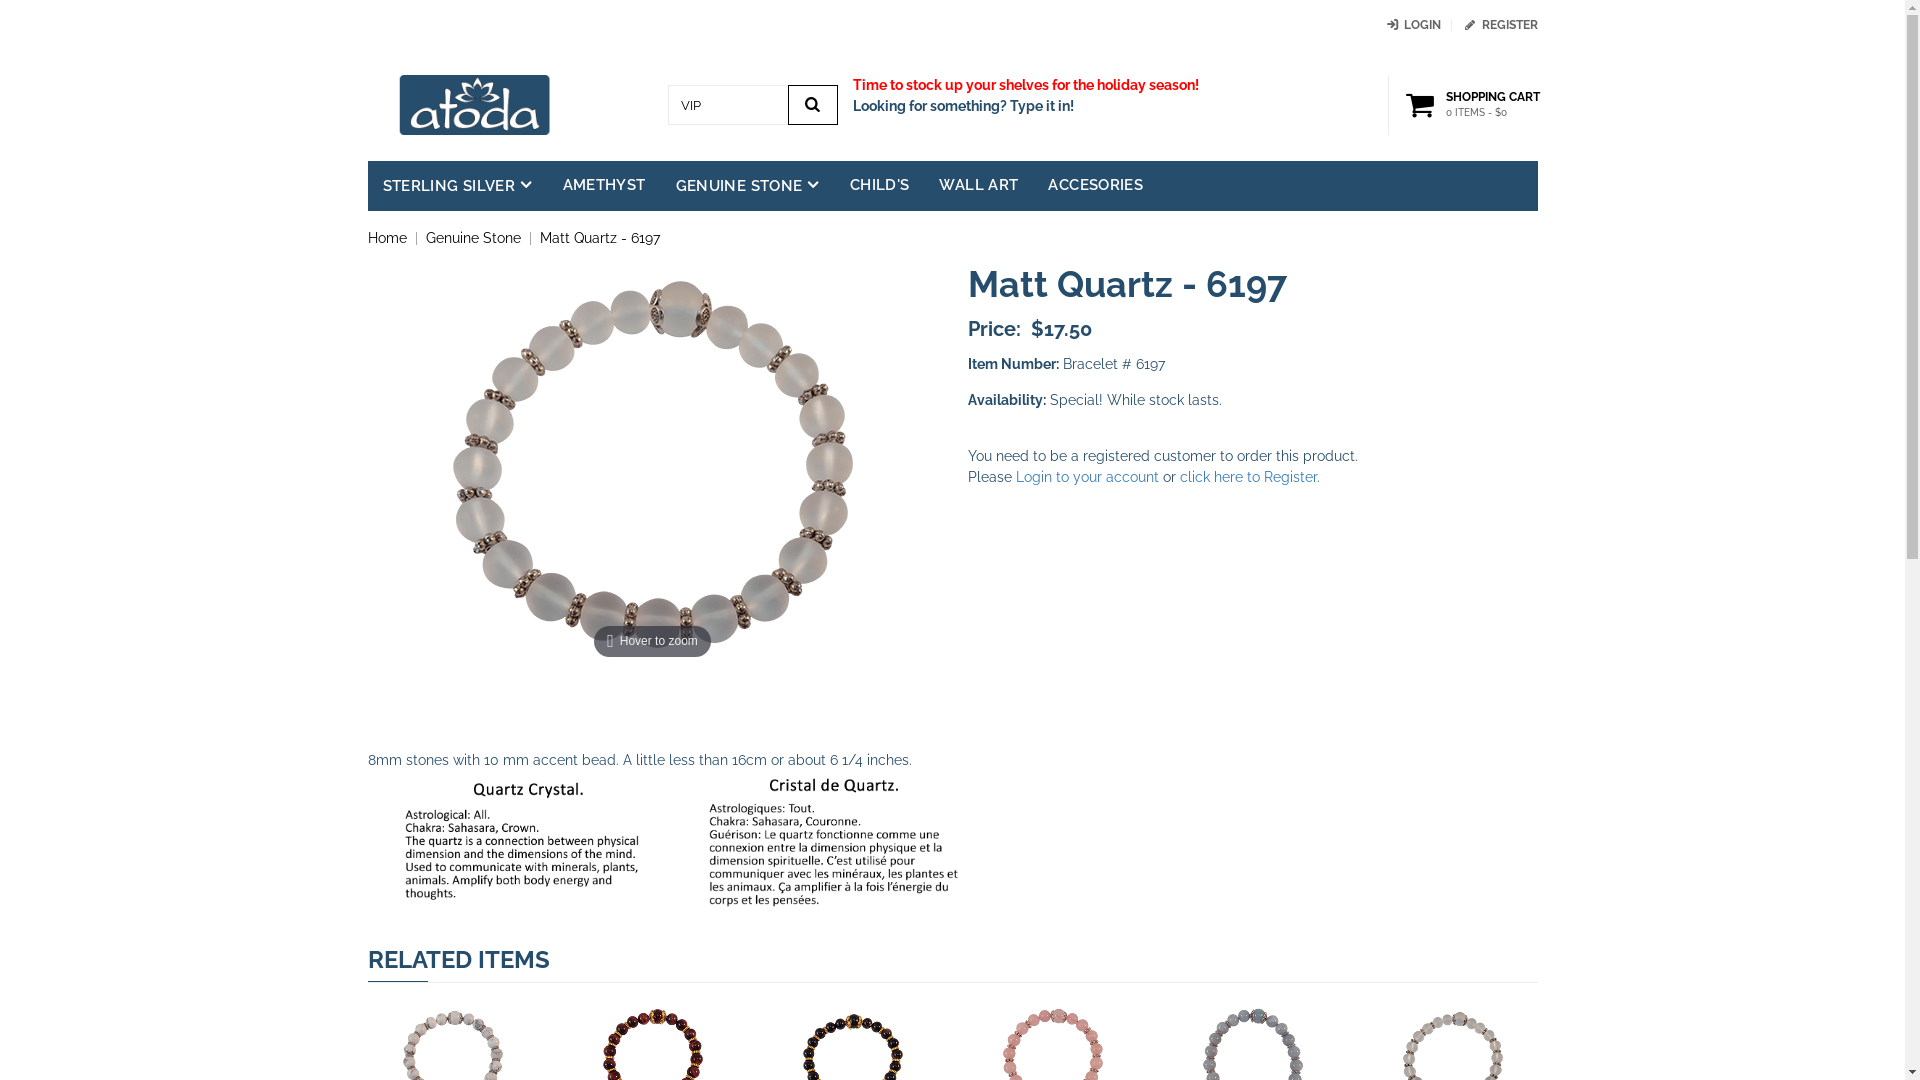 The image size is (1920, 1080). What do you see at coordinates (880, 186) in the screenshot?
I see `CHILD'S` at bounding box center [880, 186].